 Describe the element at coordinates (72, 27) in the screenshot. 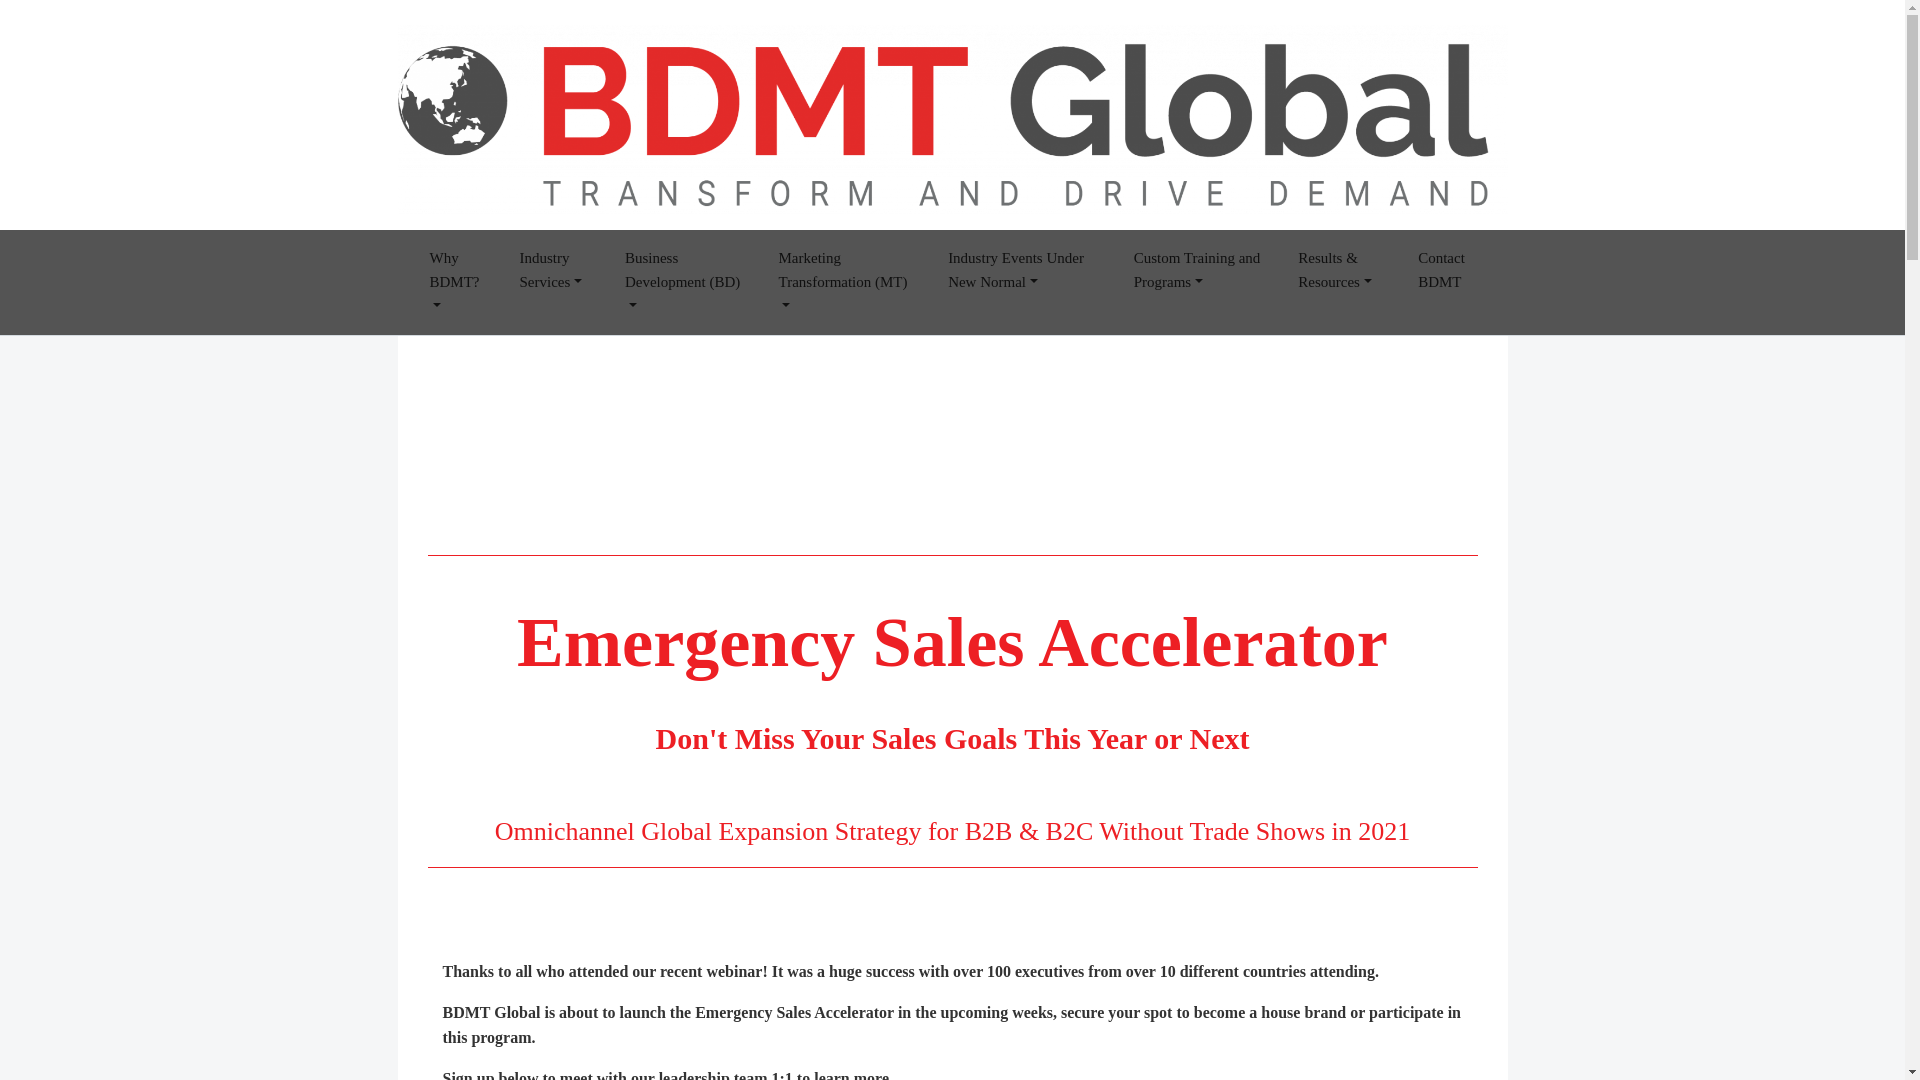

I see `Skip to content` at that location.